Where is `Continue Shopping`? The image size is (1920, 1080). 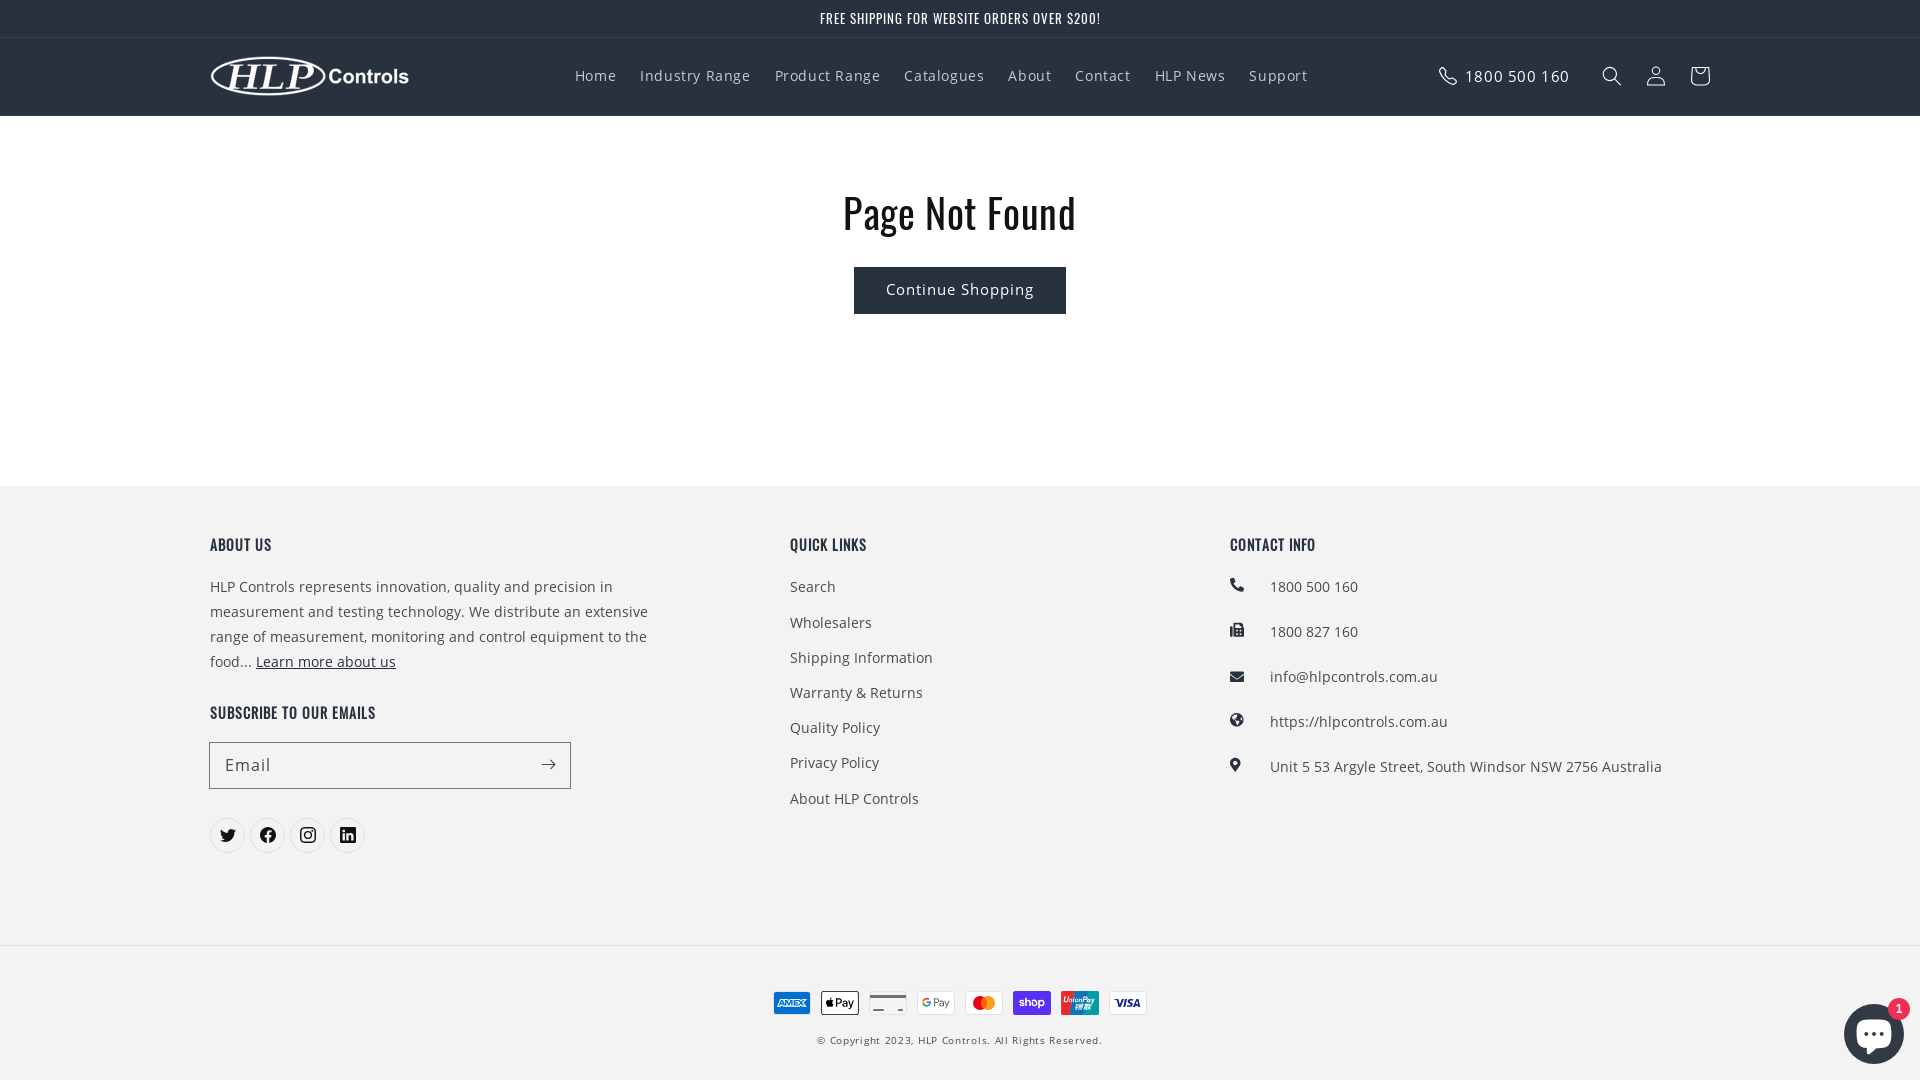 Continue Shopping is located at coordinates (960, 290).